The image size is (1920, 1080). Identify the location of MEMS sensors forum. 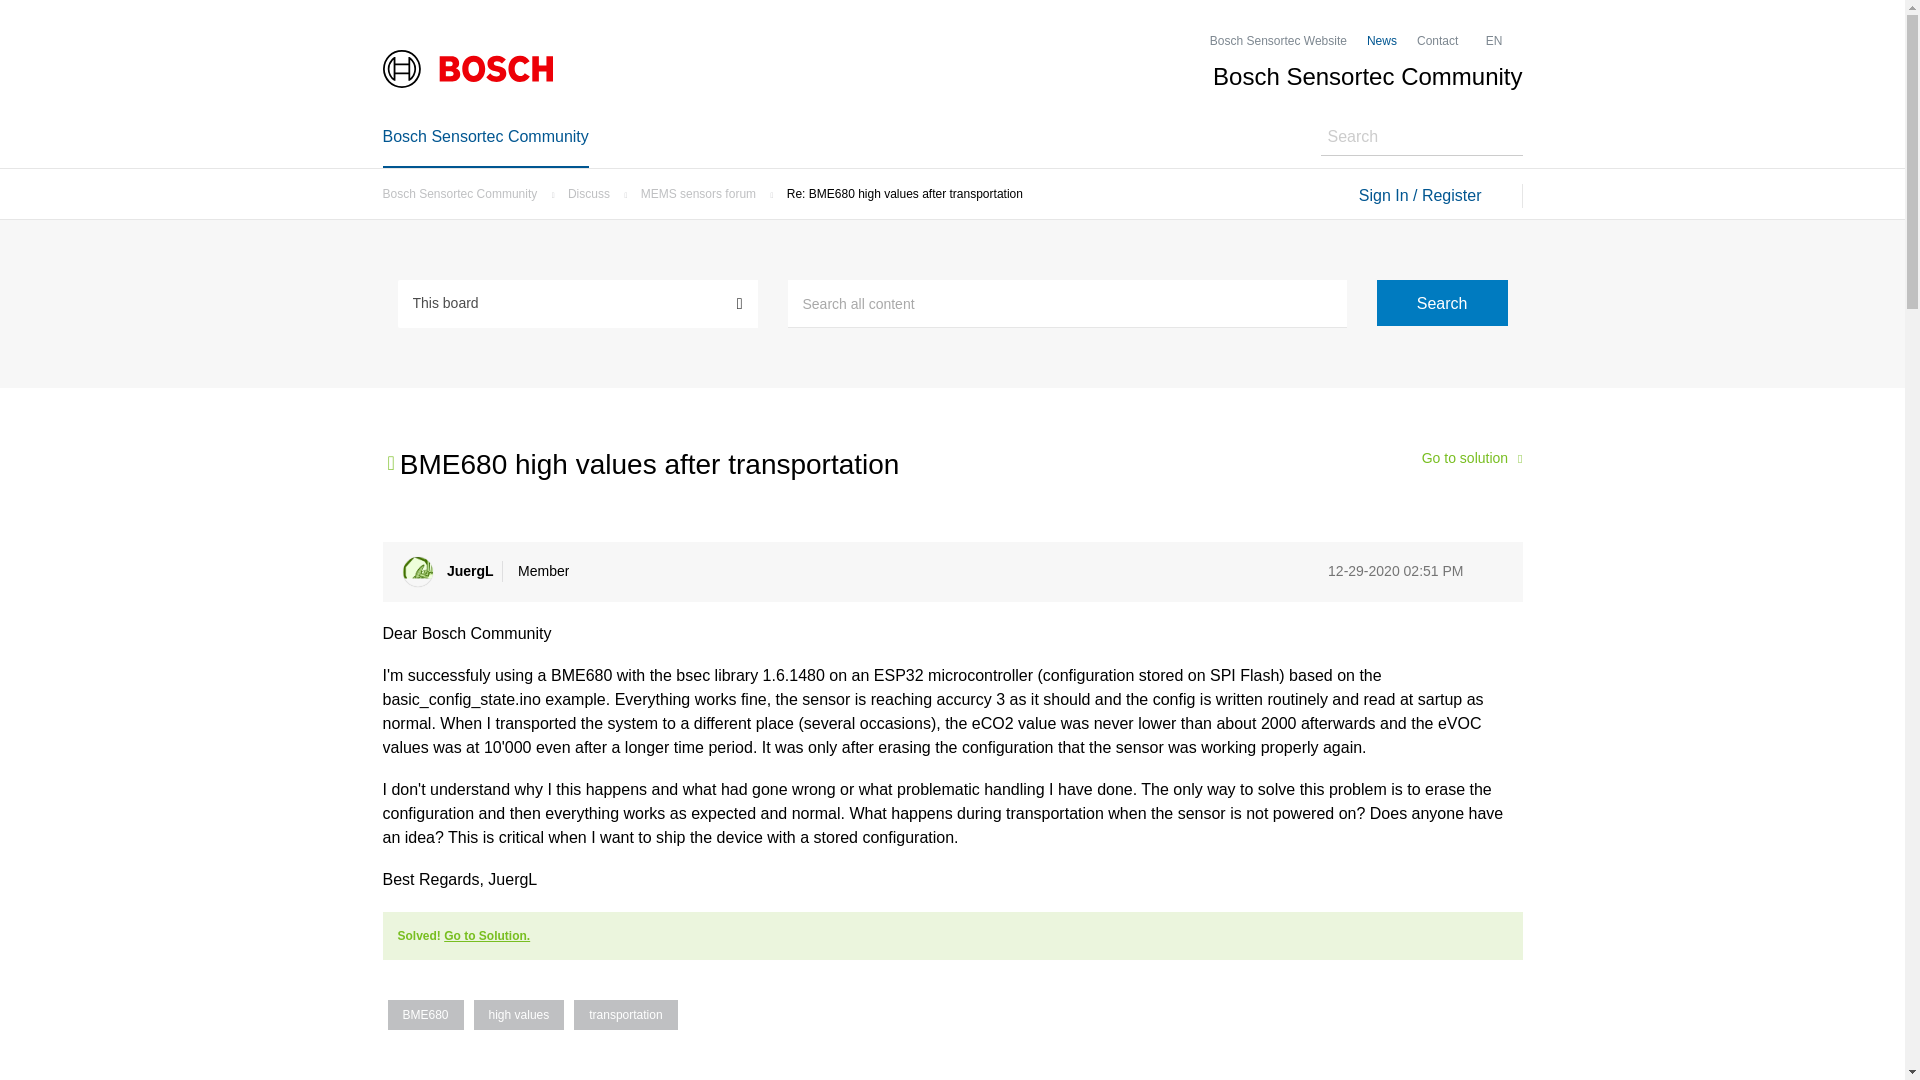
(704, 193).